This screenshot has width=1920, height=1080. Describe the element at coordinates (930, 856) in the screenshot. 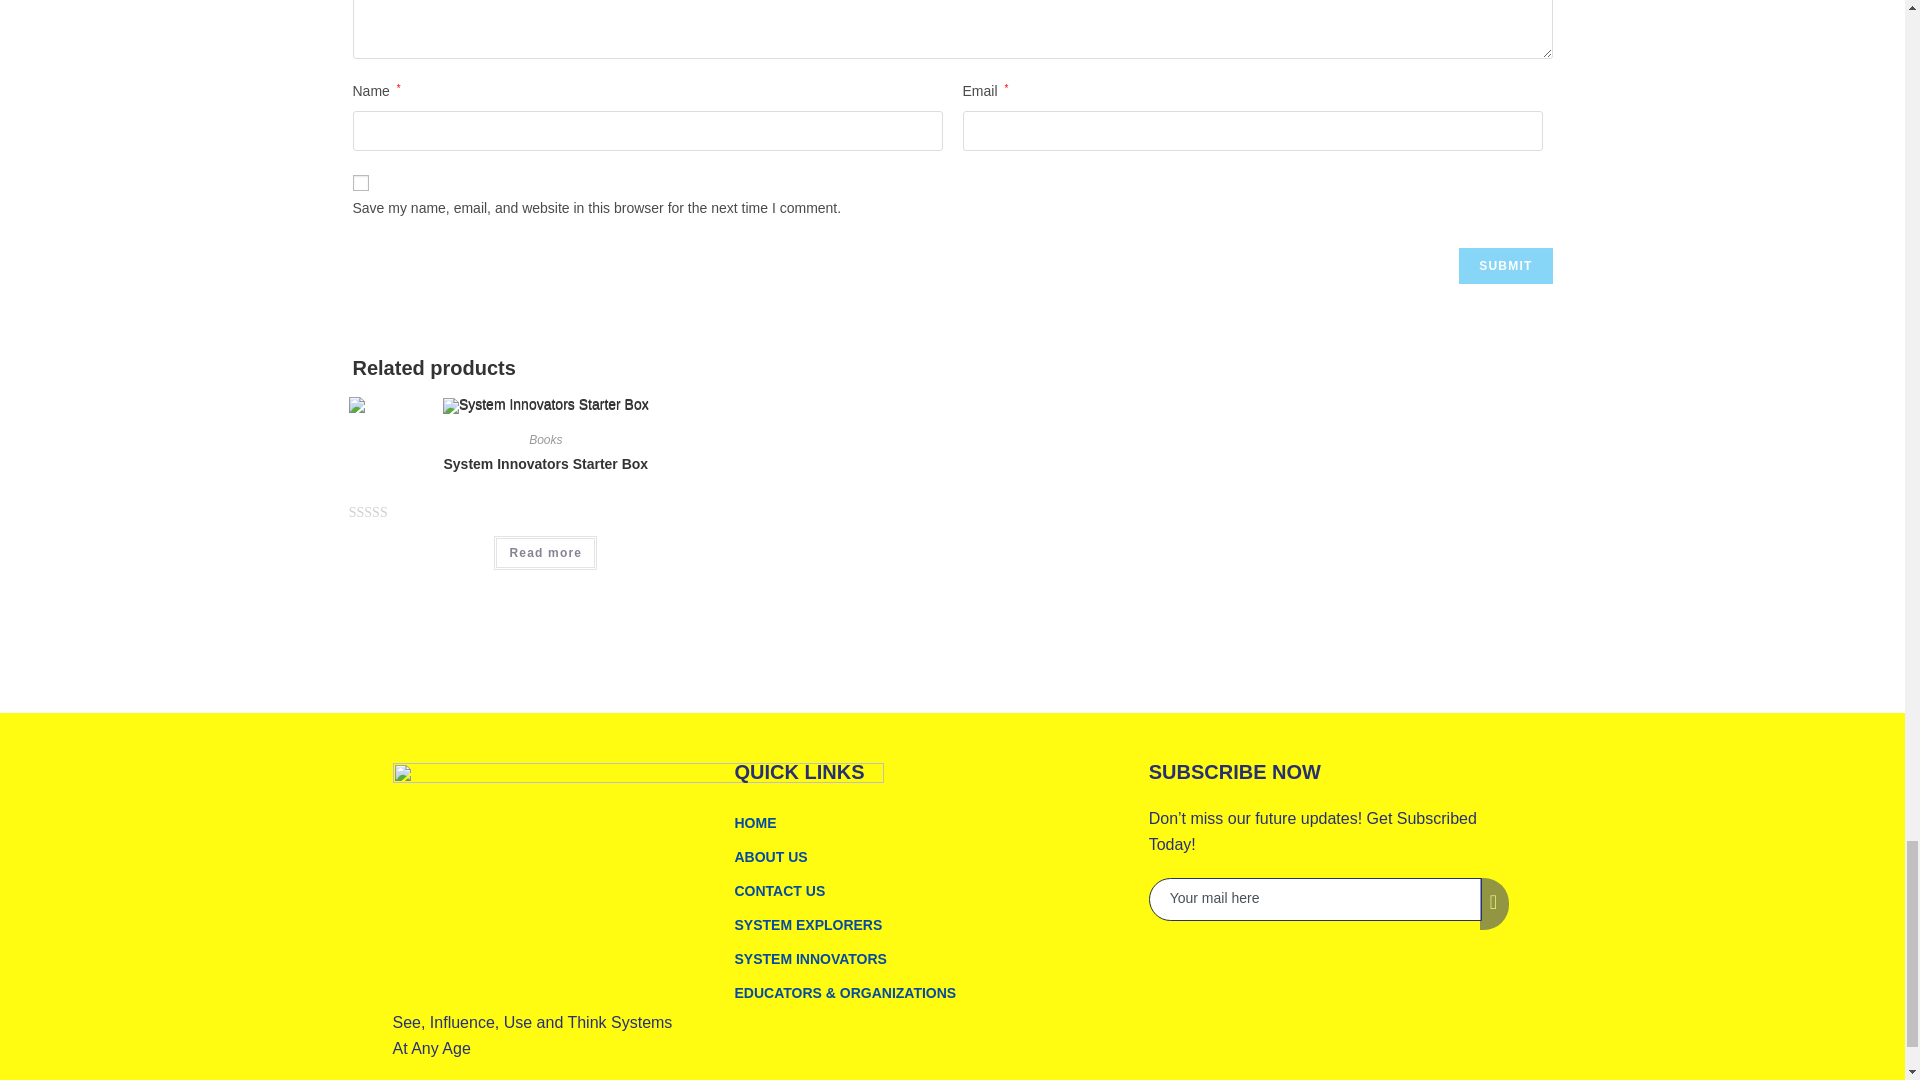

I see `ABOUT US` at that location.